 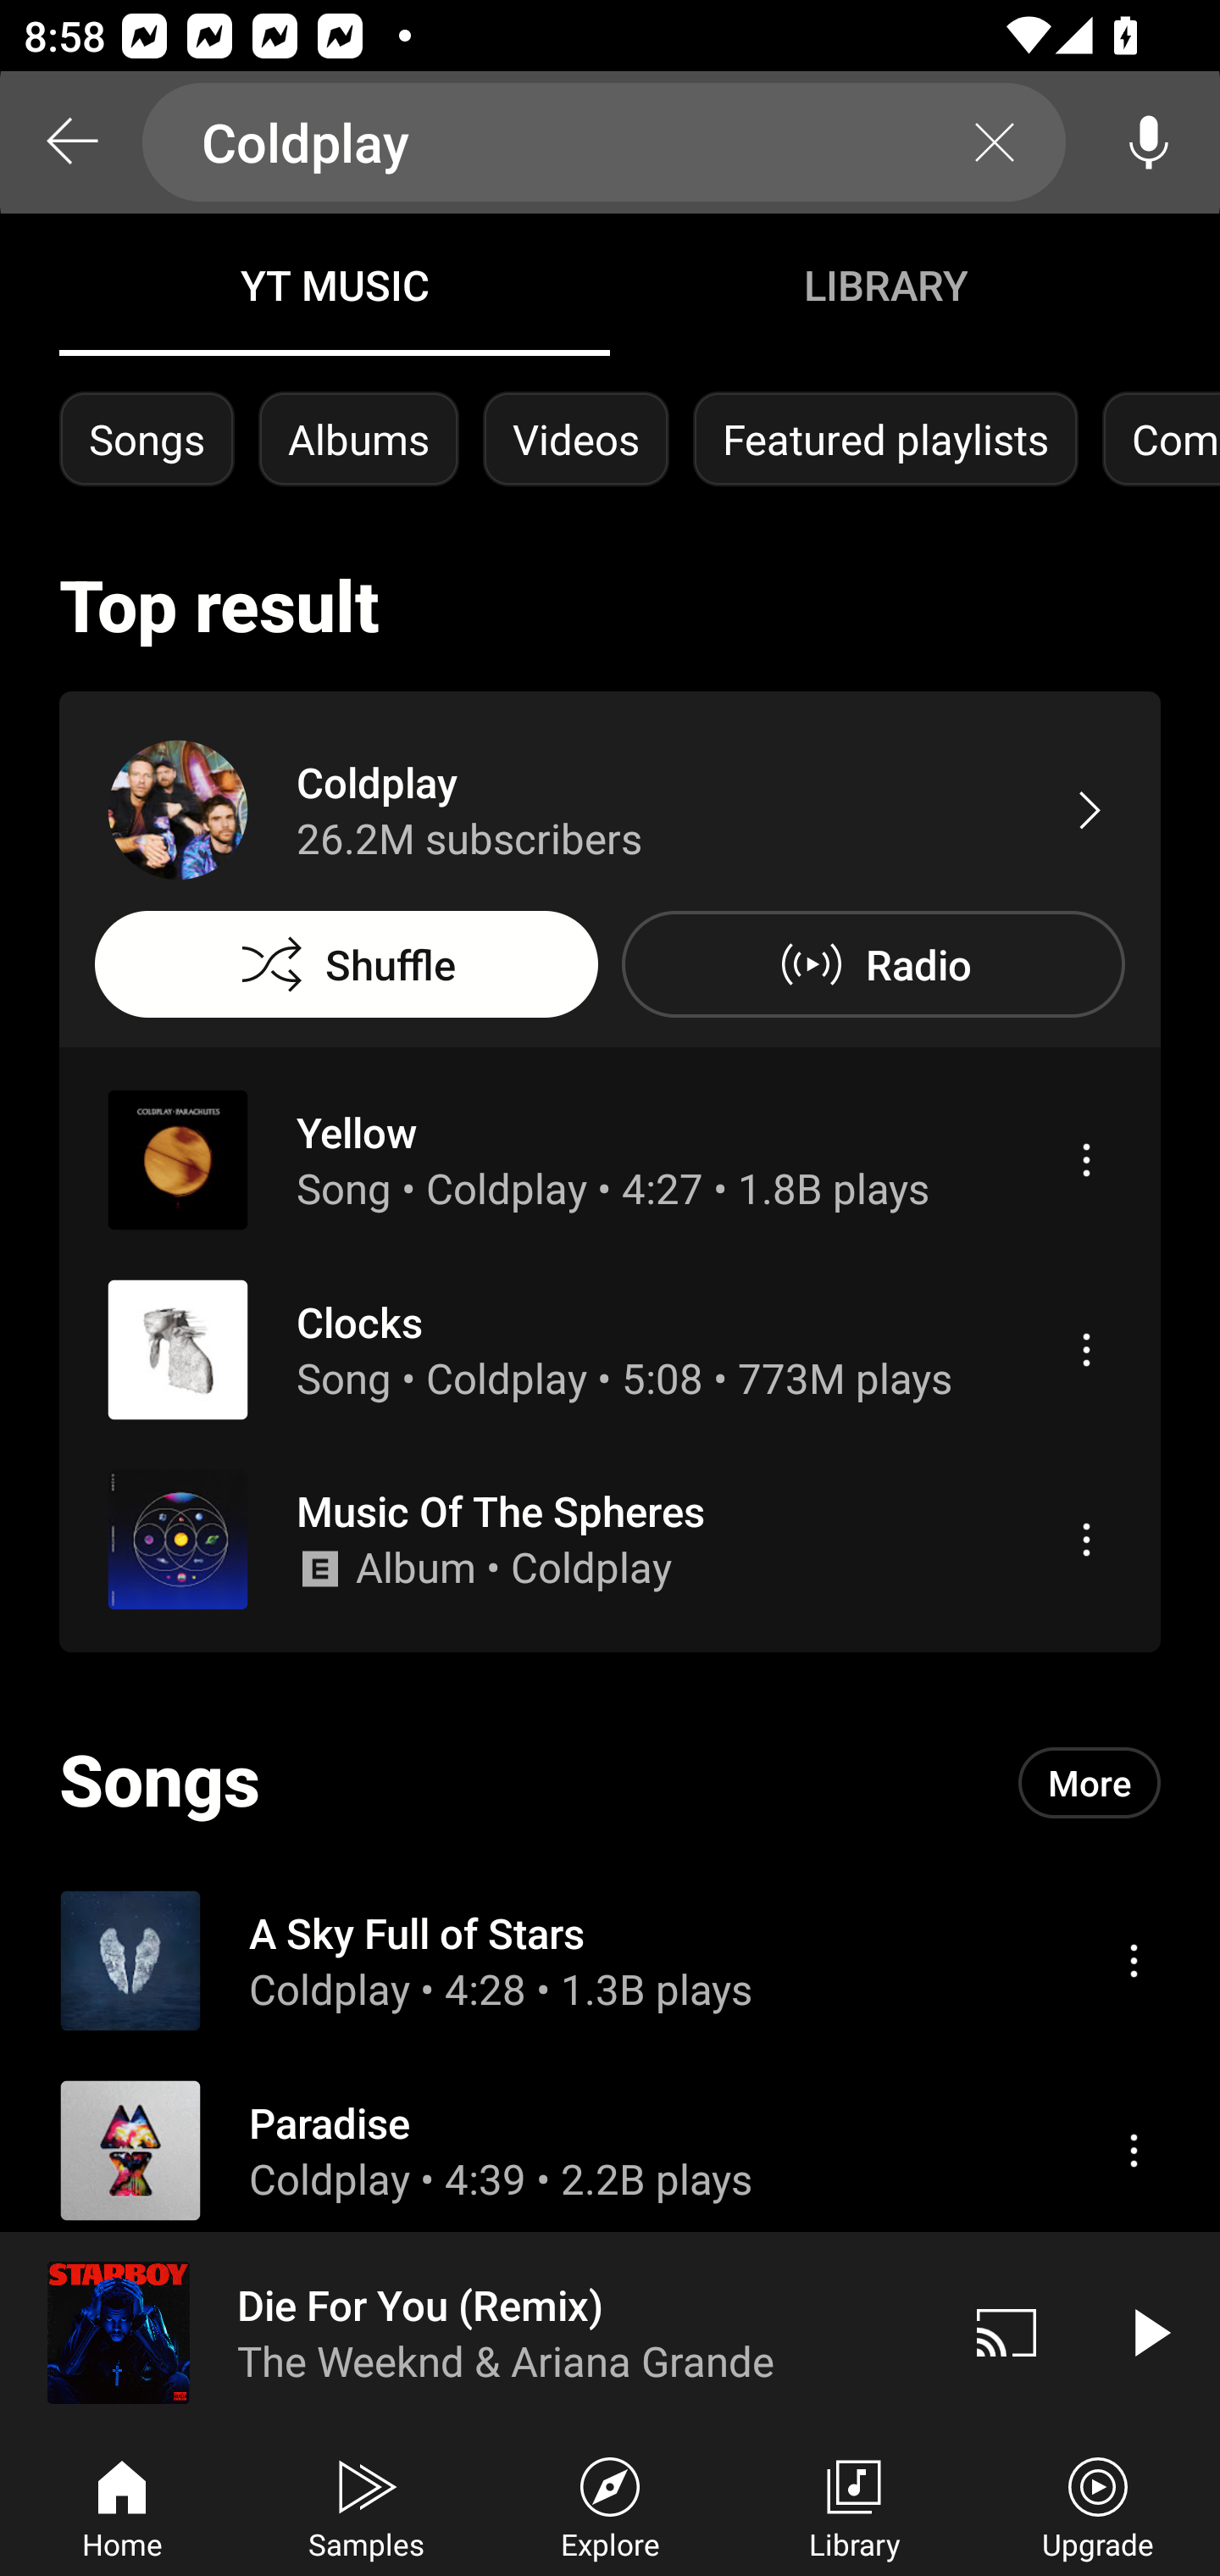 What do you see at coordinates (610, 1782) in the screenshot?
I see `Songs More More` at bounding box center [610, 1782].